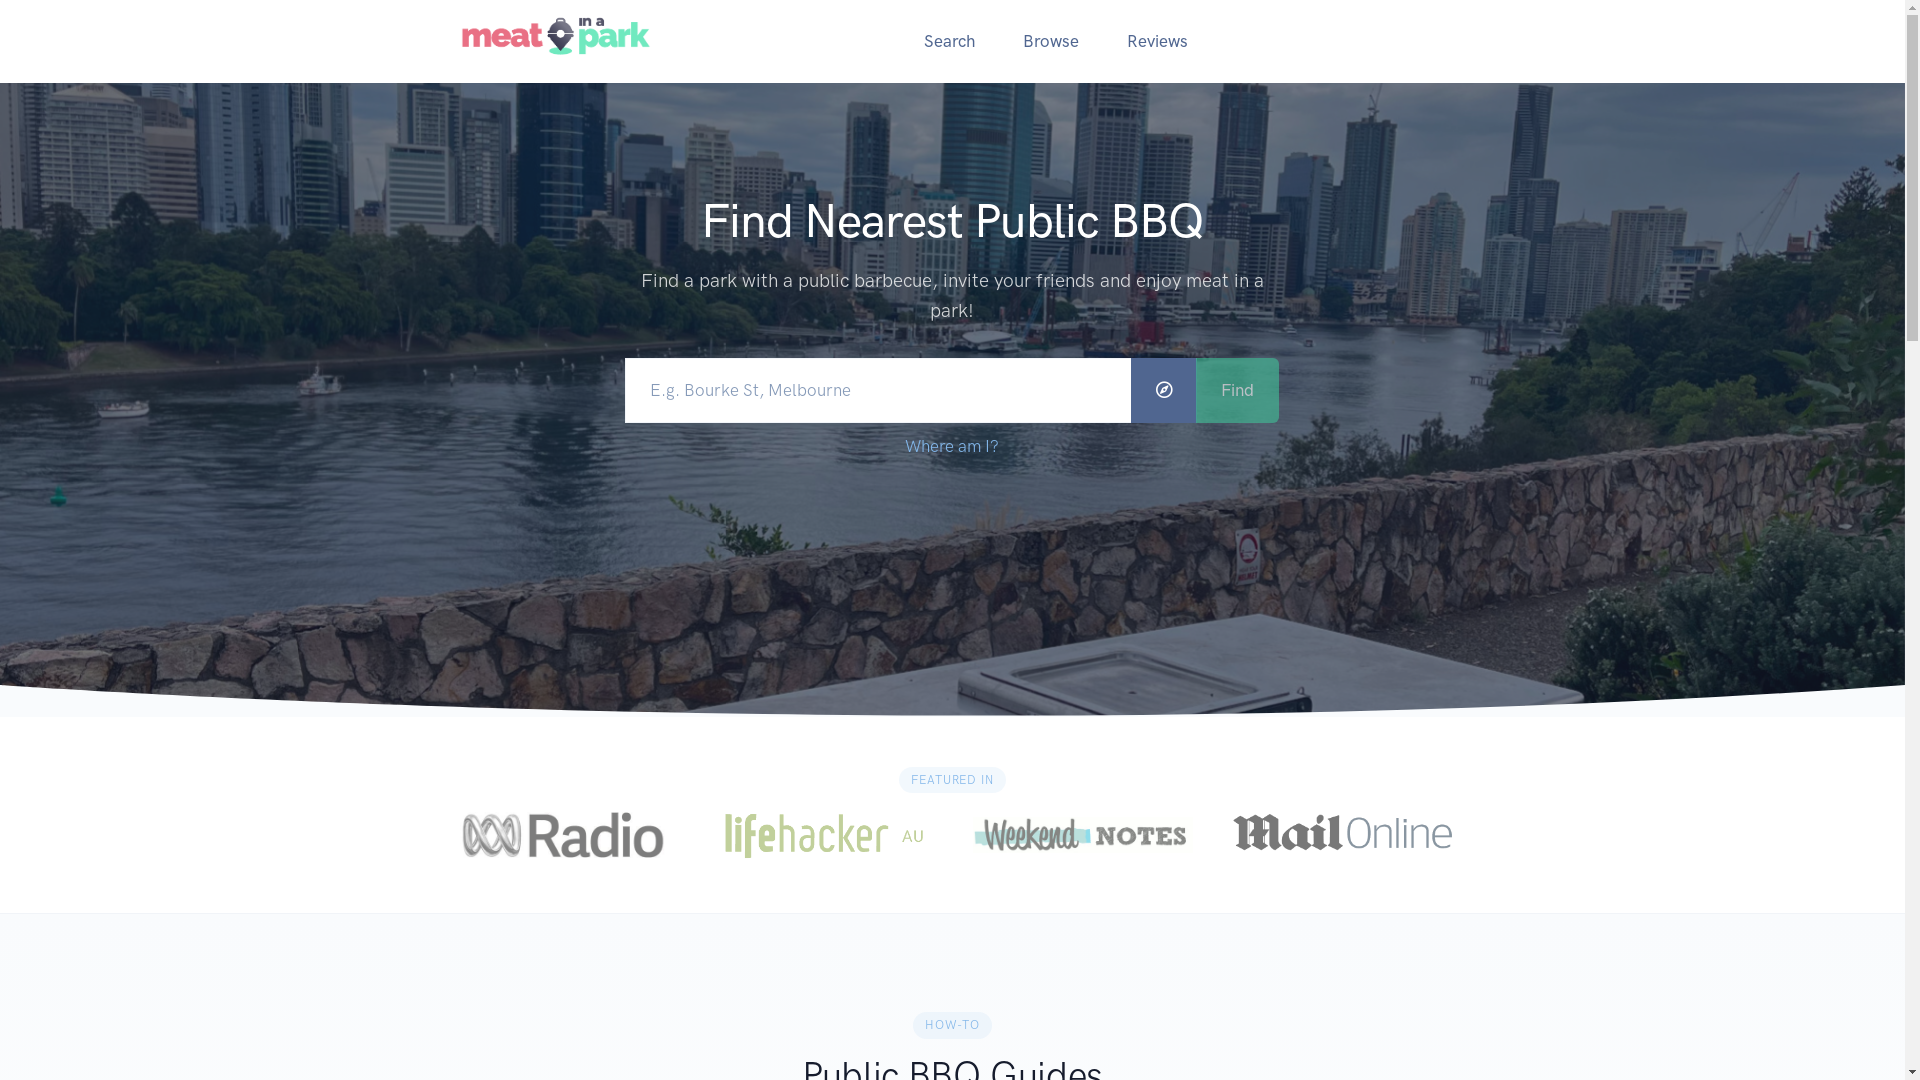 The height and width of the screenshot is (1080, 1920). Describe the element at coordinates (952, 446) in the screenshot. I see `Where am I?` at that location.